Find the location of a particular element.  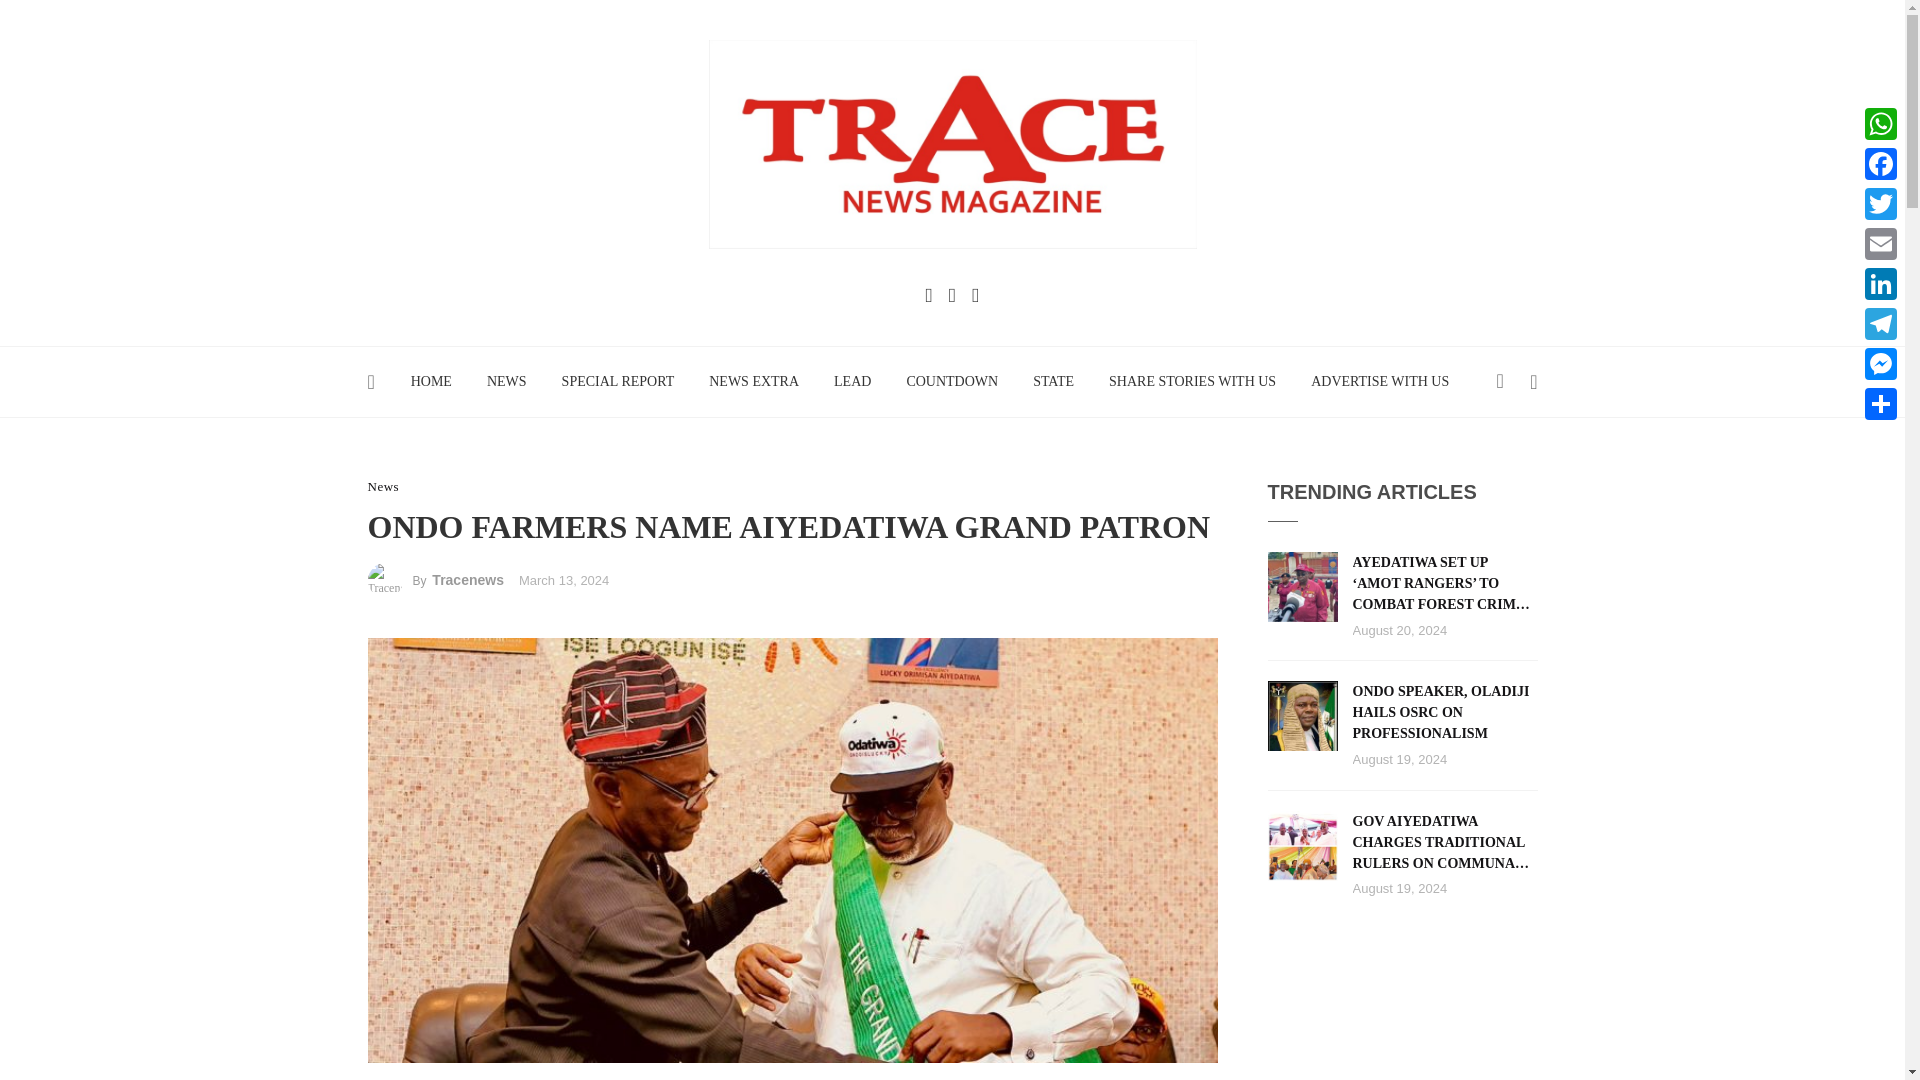

LEAD is located at coordinates (852, 381).